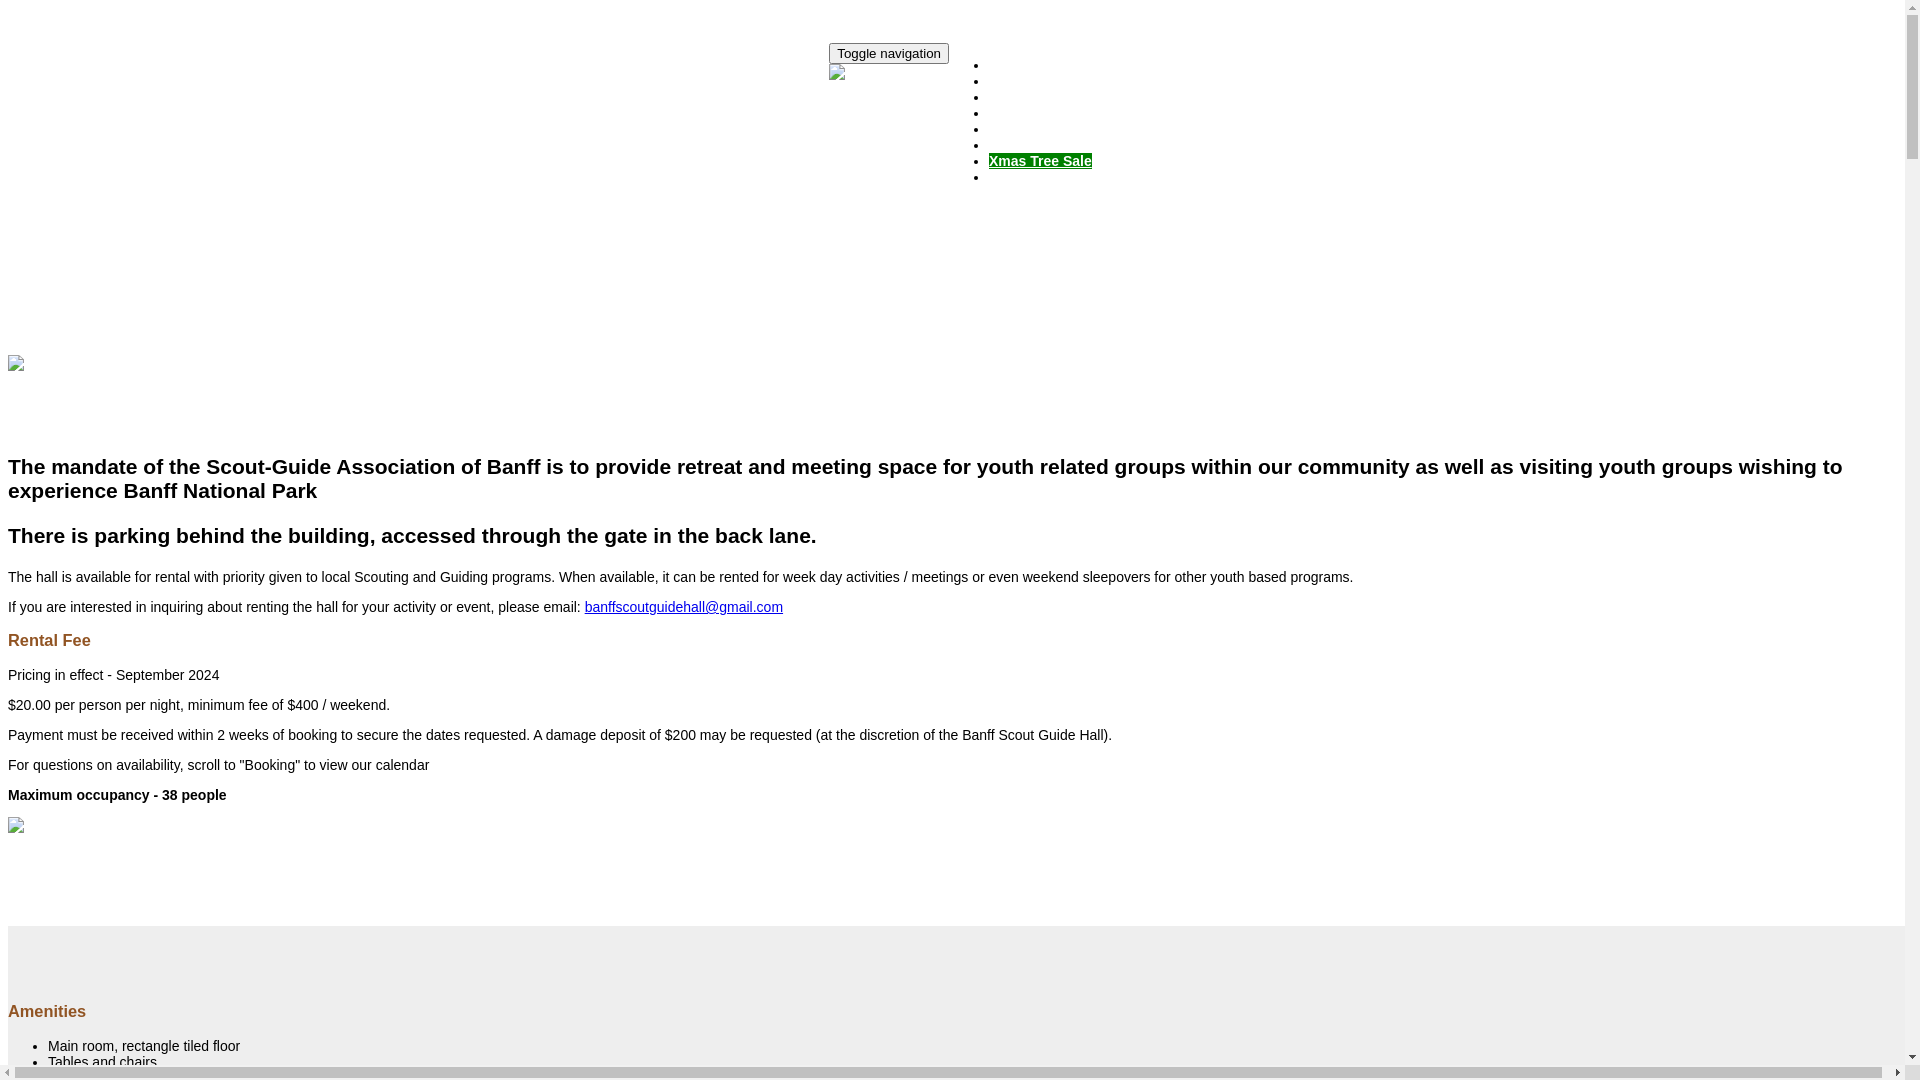  I want to click on User Info, so click(1020, 145).